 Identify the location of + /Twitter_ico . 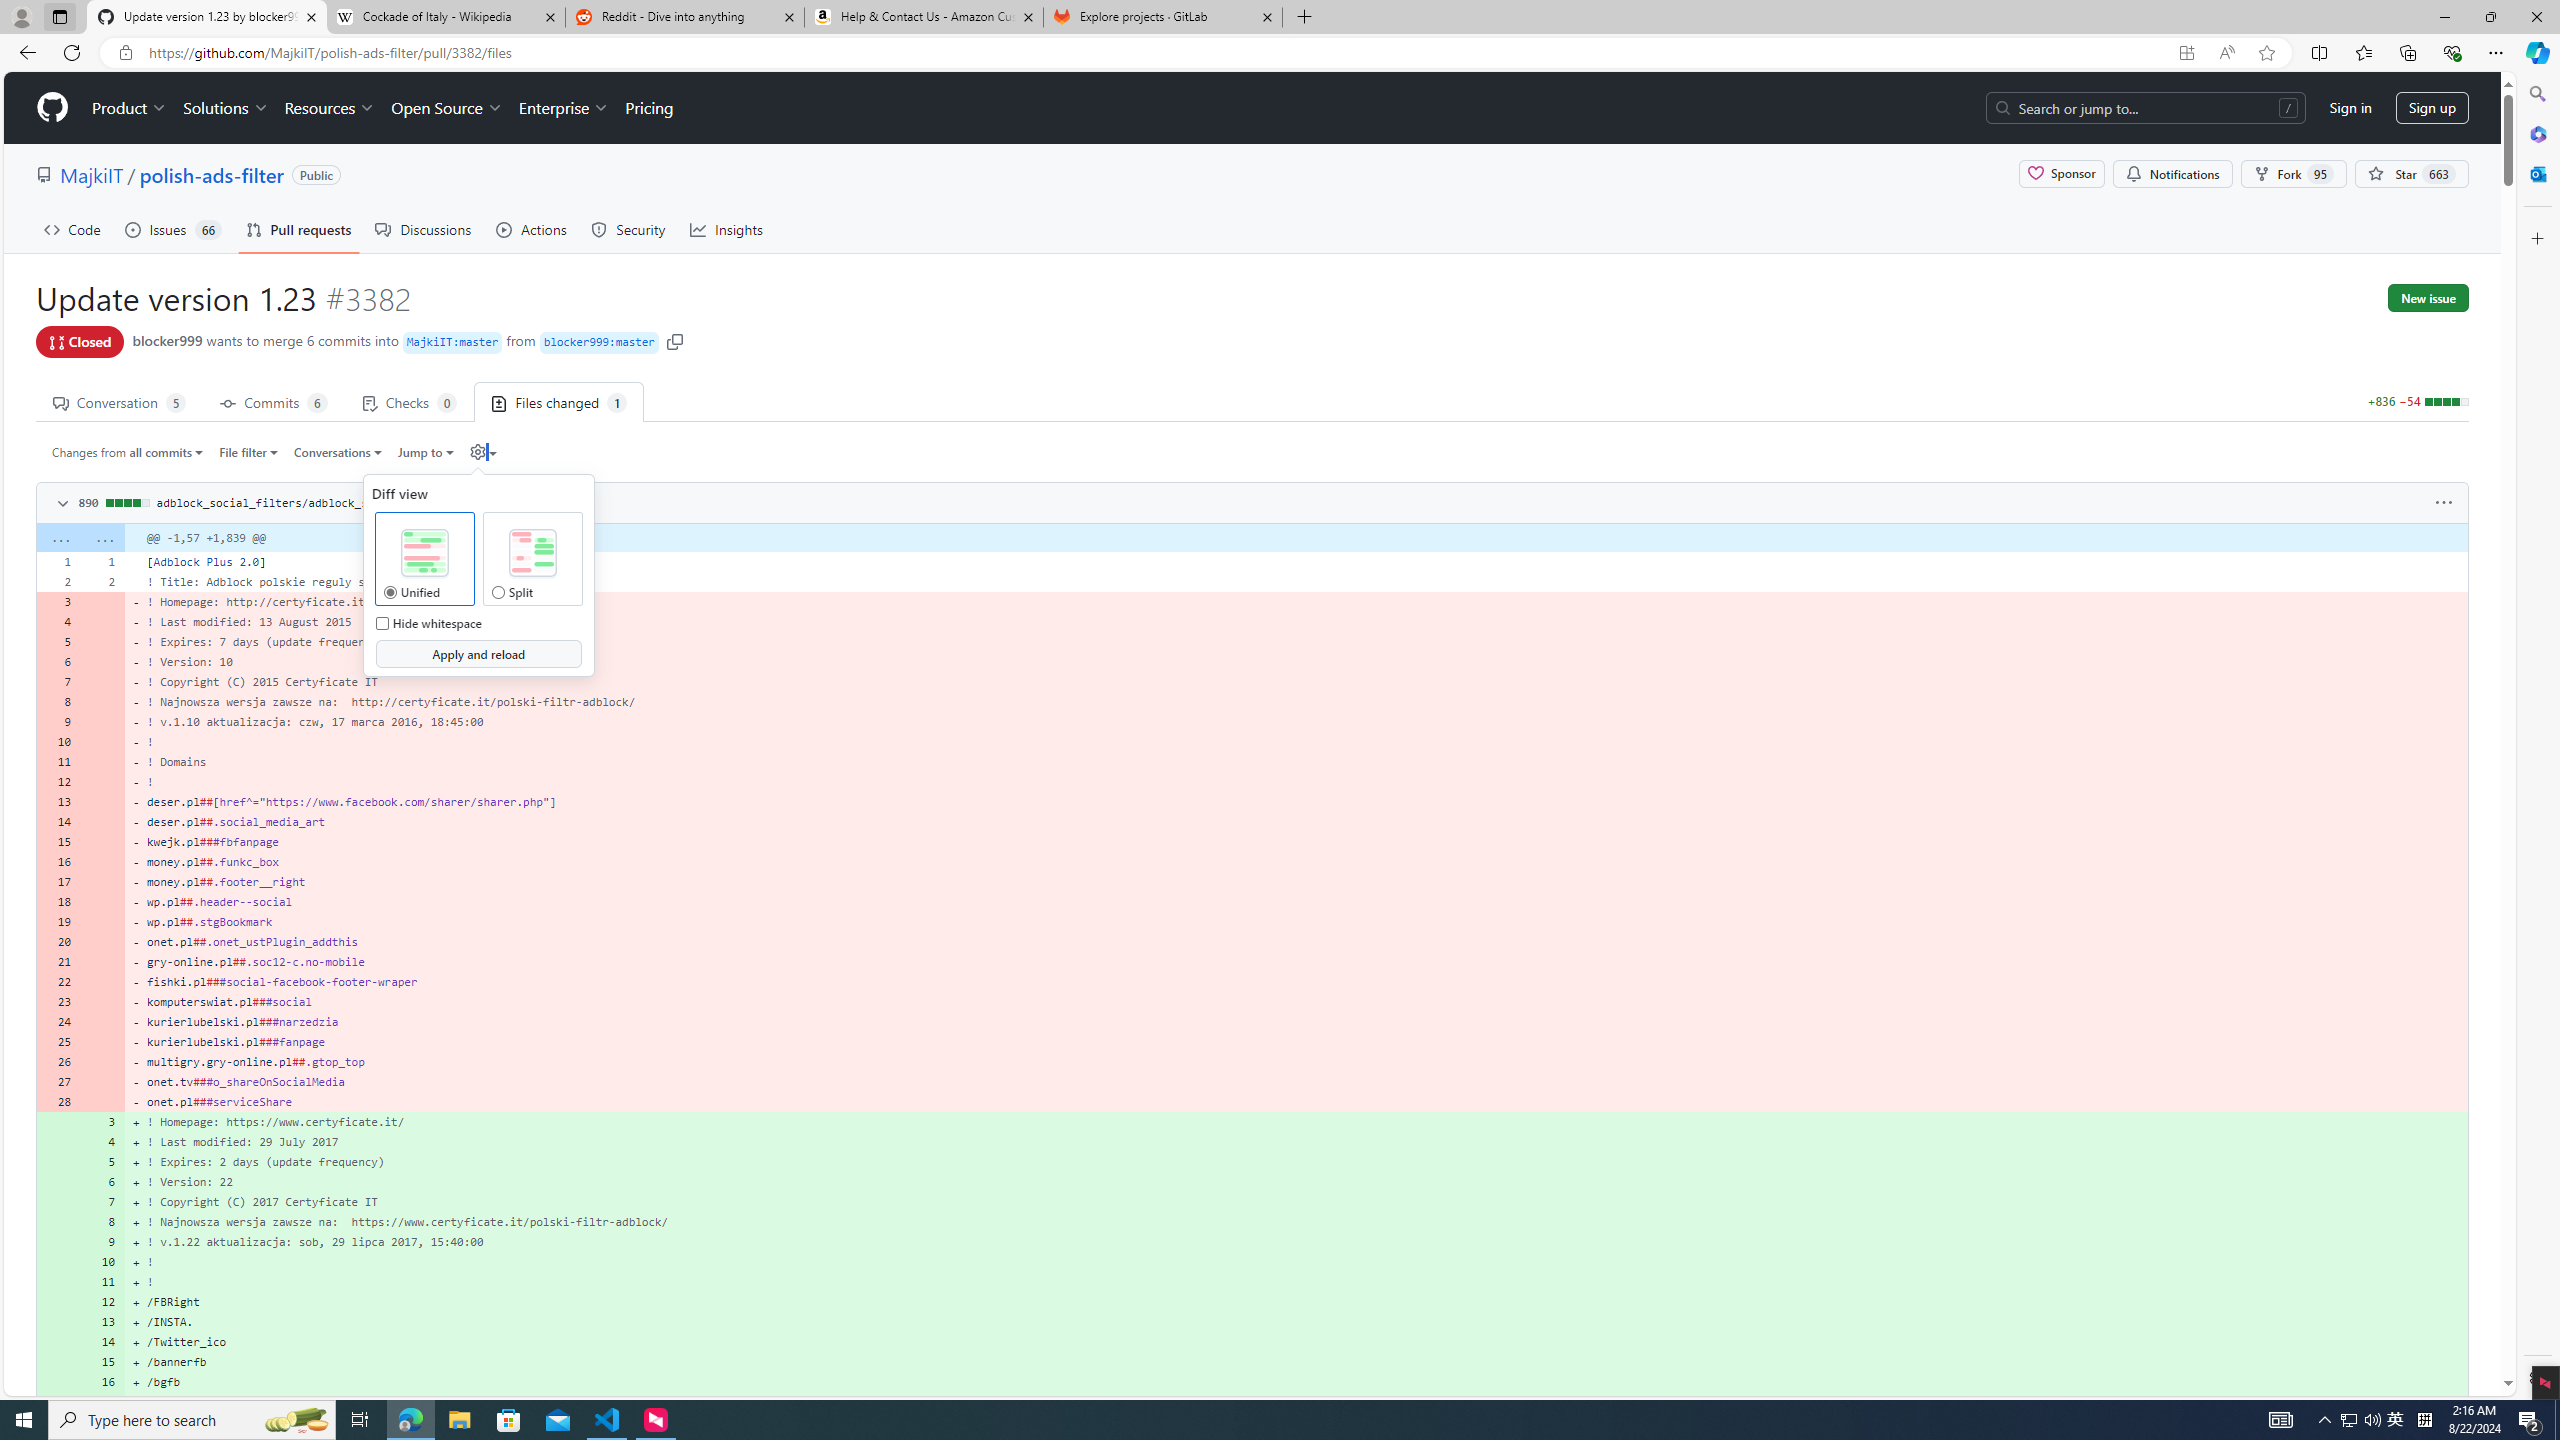
(1296, 1342).